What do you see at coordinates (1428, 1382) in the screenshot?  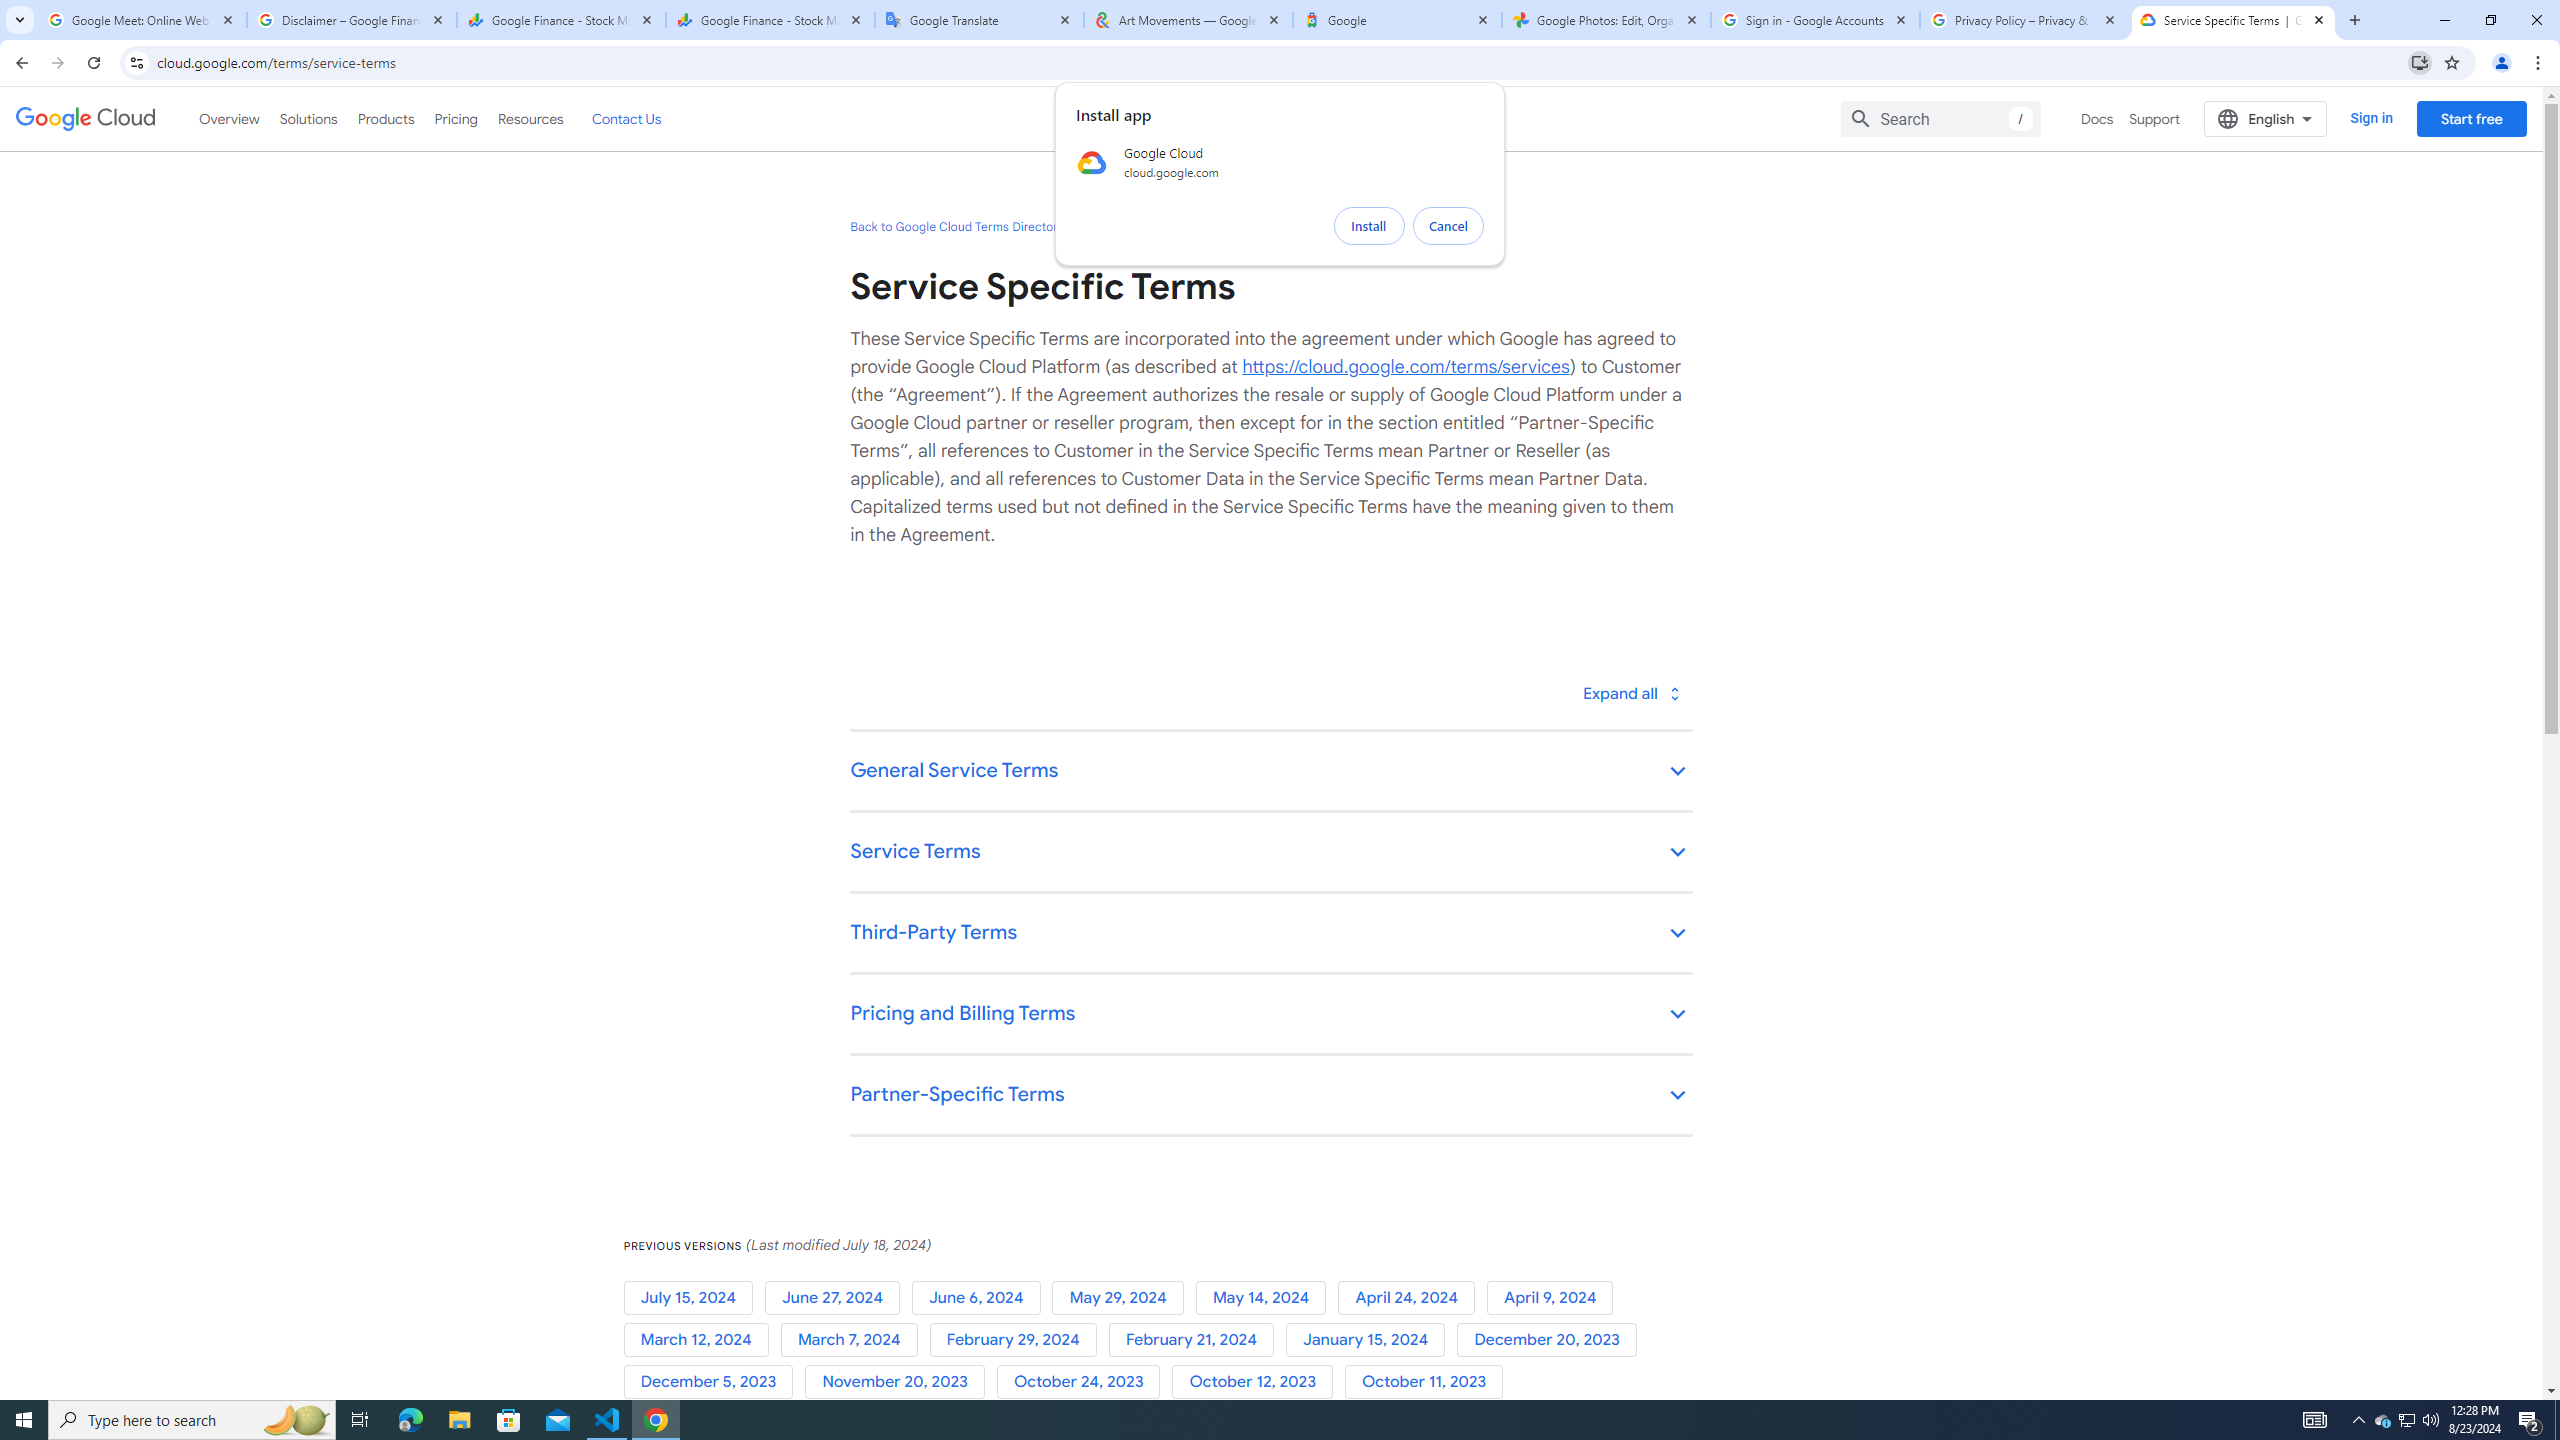 I see `October 11, 2023` at bounding box center [1428, 1382].